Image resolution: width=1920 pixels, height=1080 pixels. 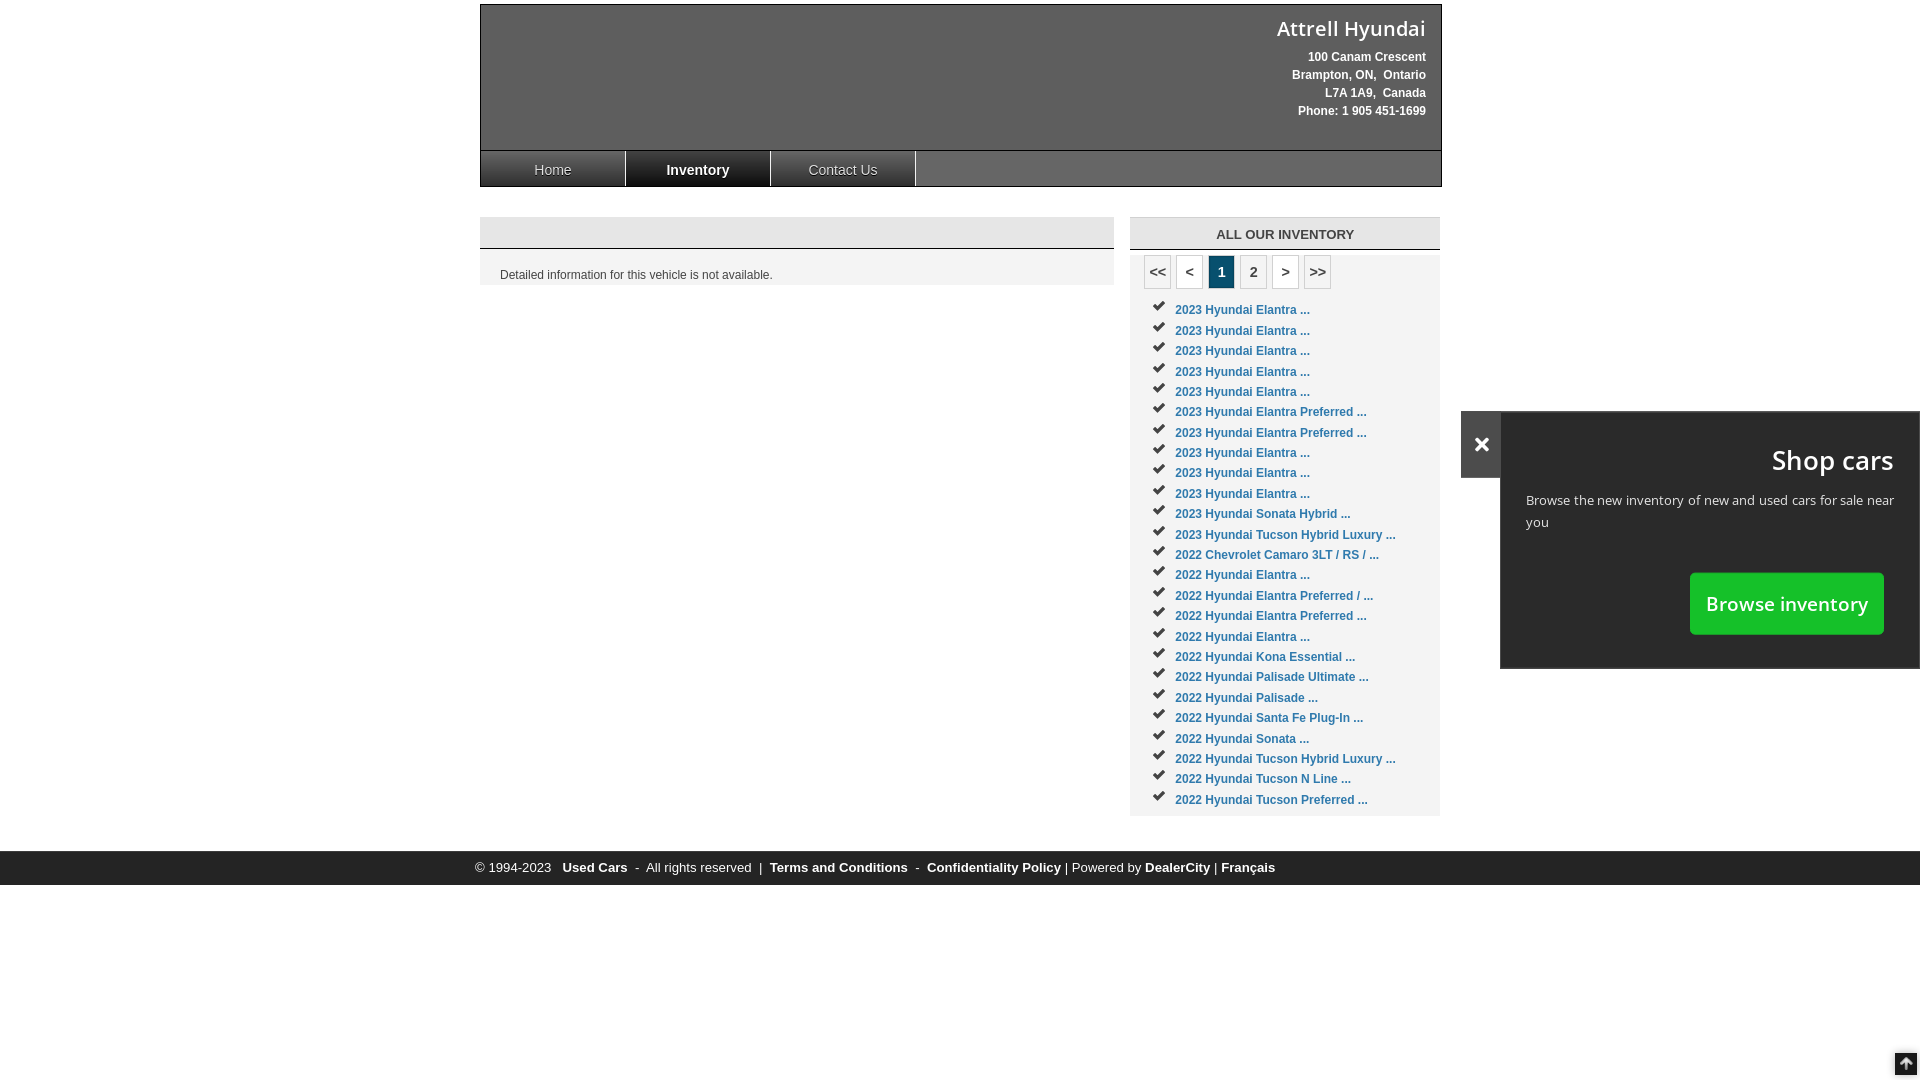 What do you see at coordinates (594, 868) in the screenshot?
I see `Used Cars` at bounding box center [594, 868].